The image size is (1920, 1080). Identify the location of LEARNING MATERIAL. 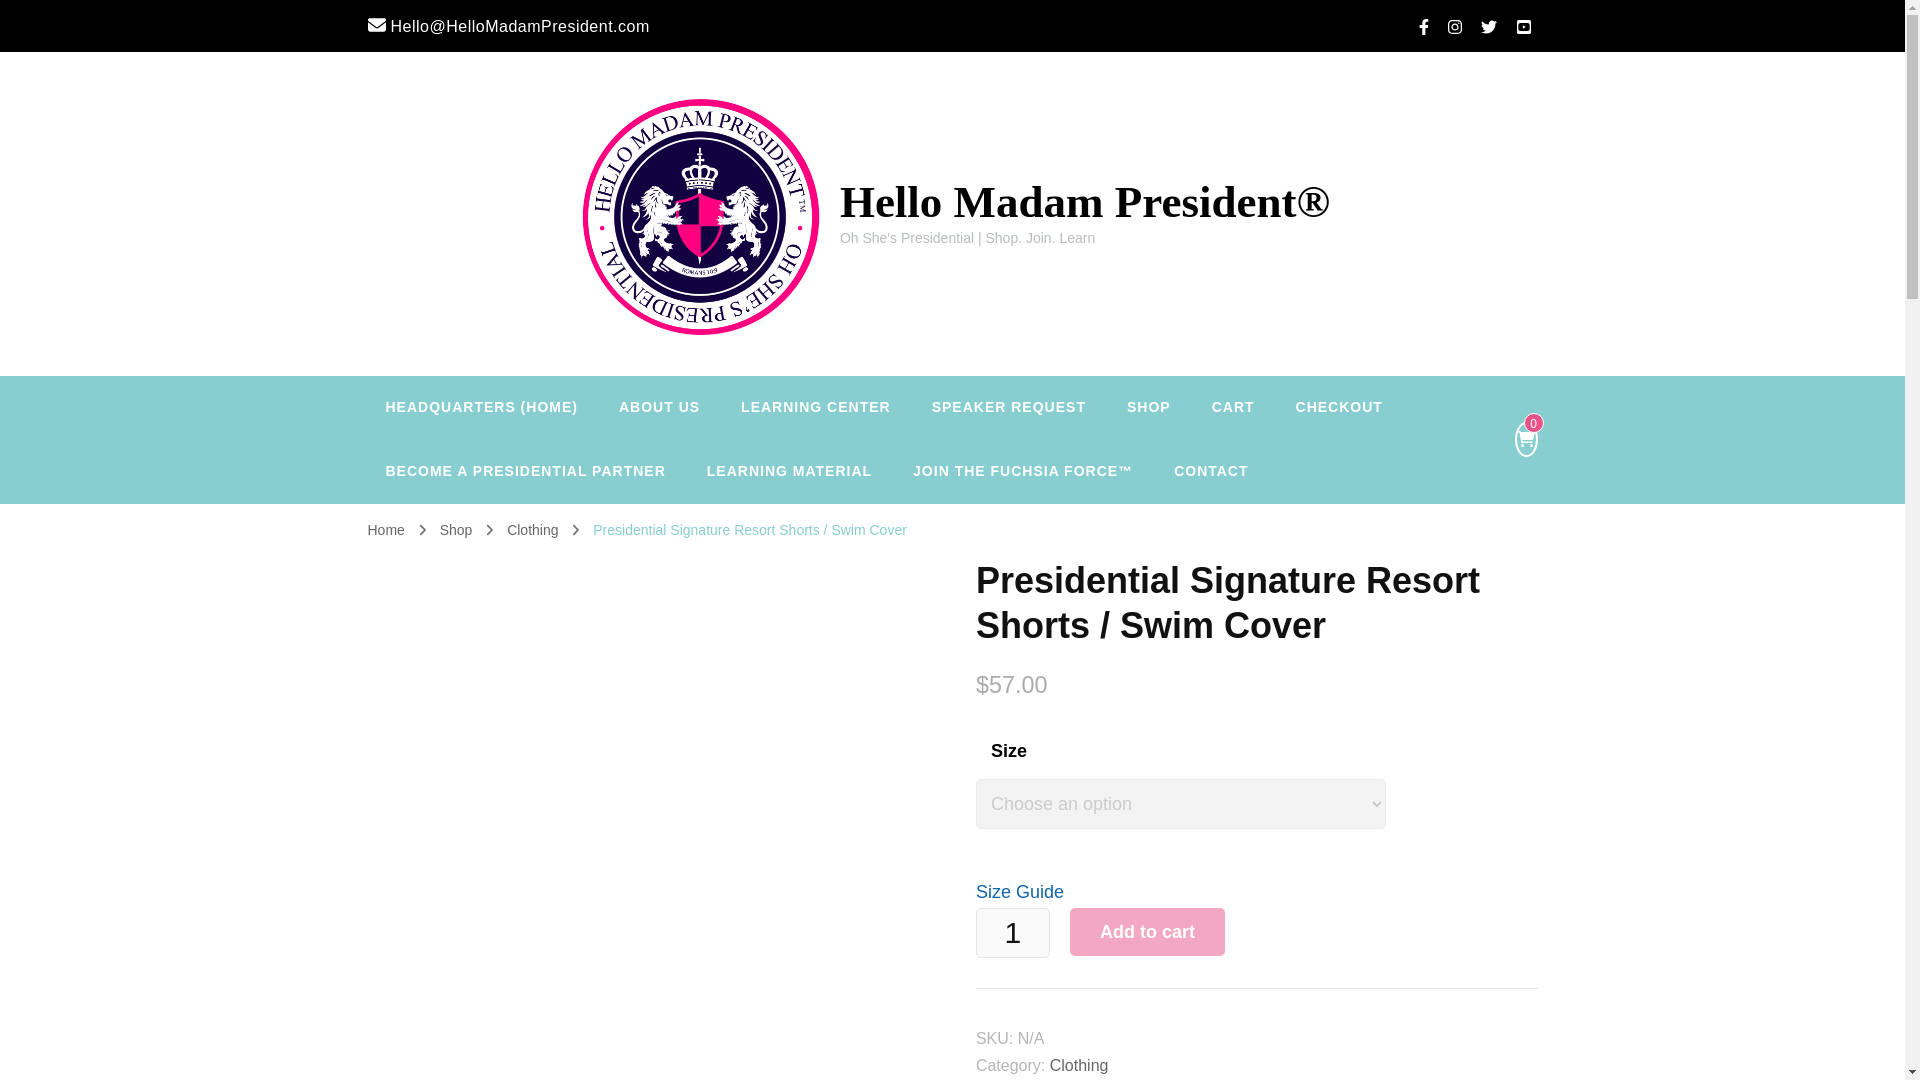
(790, 472).